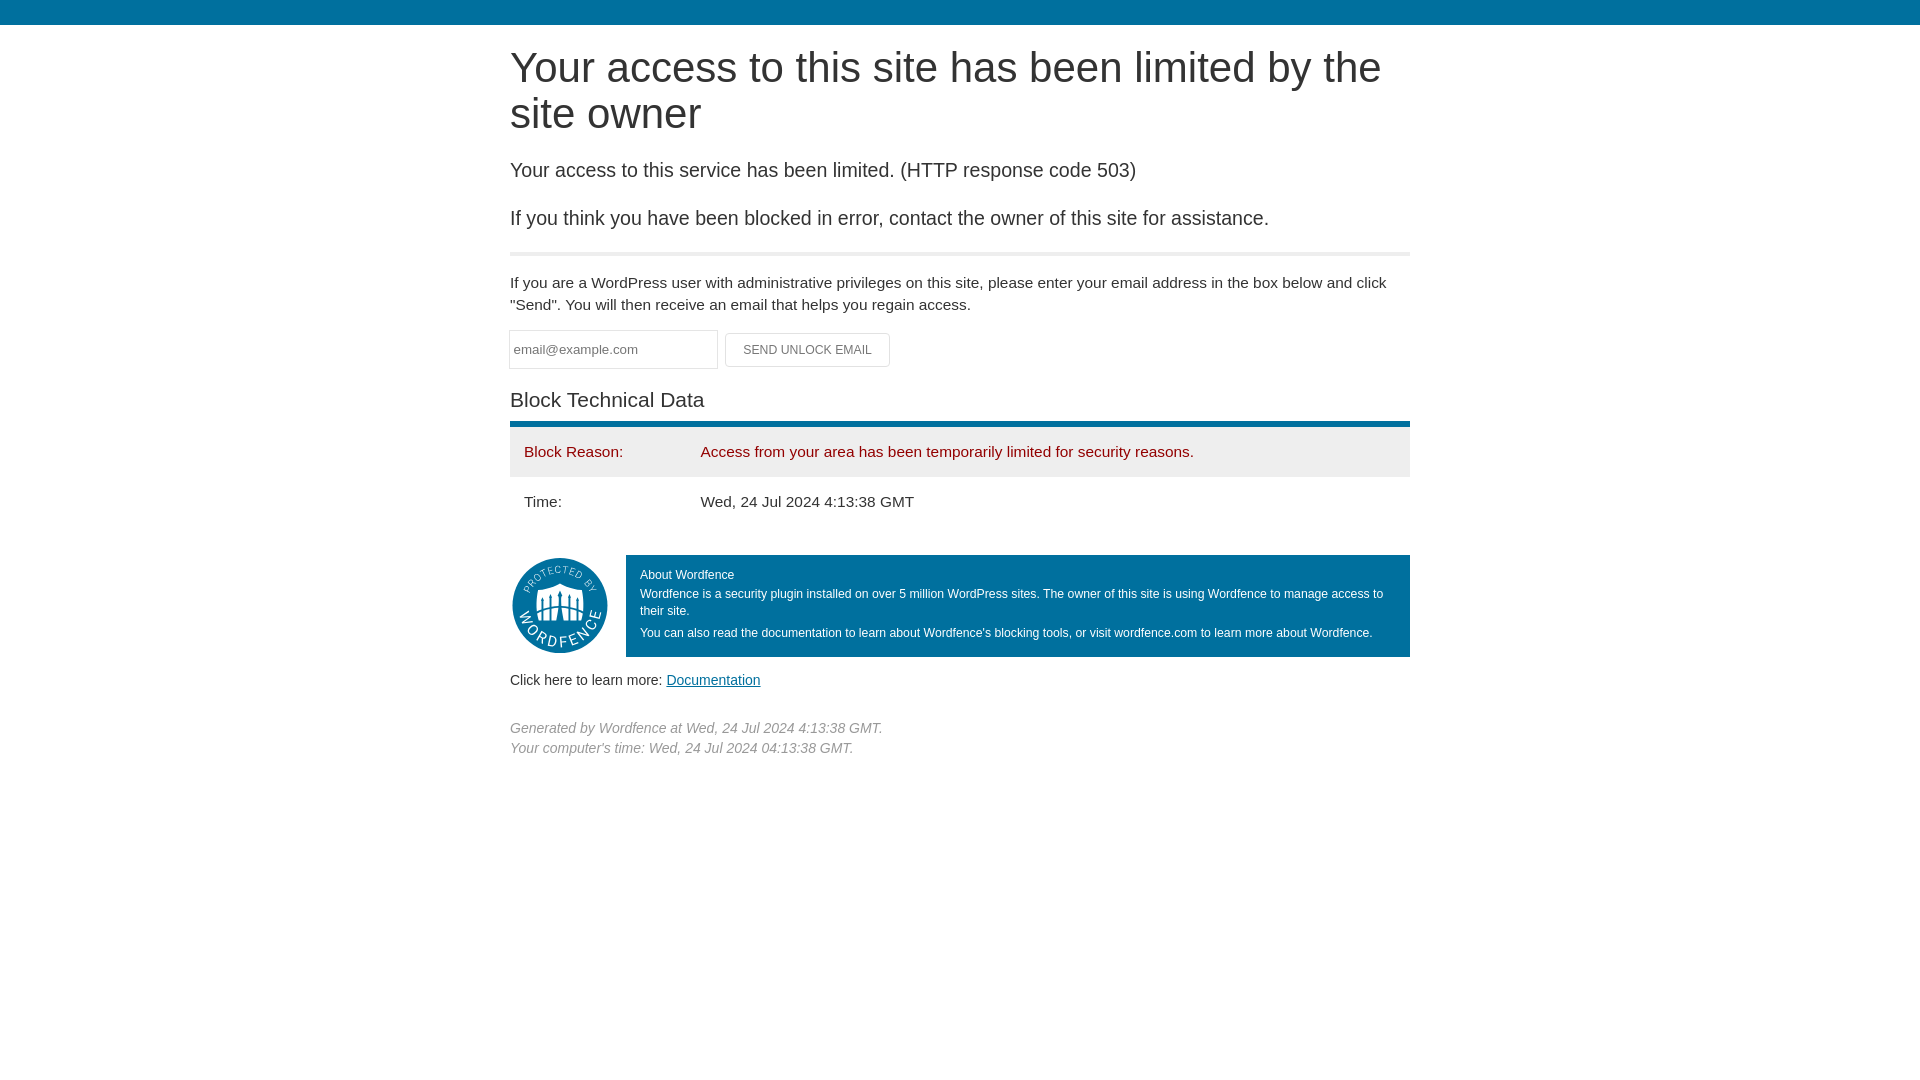 The width and height of the screenshot is (1920, 1080). Describe the element at coordinates (713, 679) in the screenshot. I see `Documentation` at that location.